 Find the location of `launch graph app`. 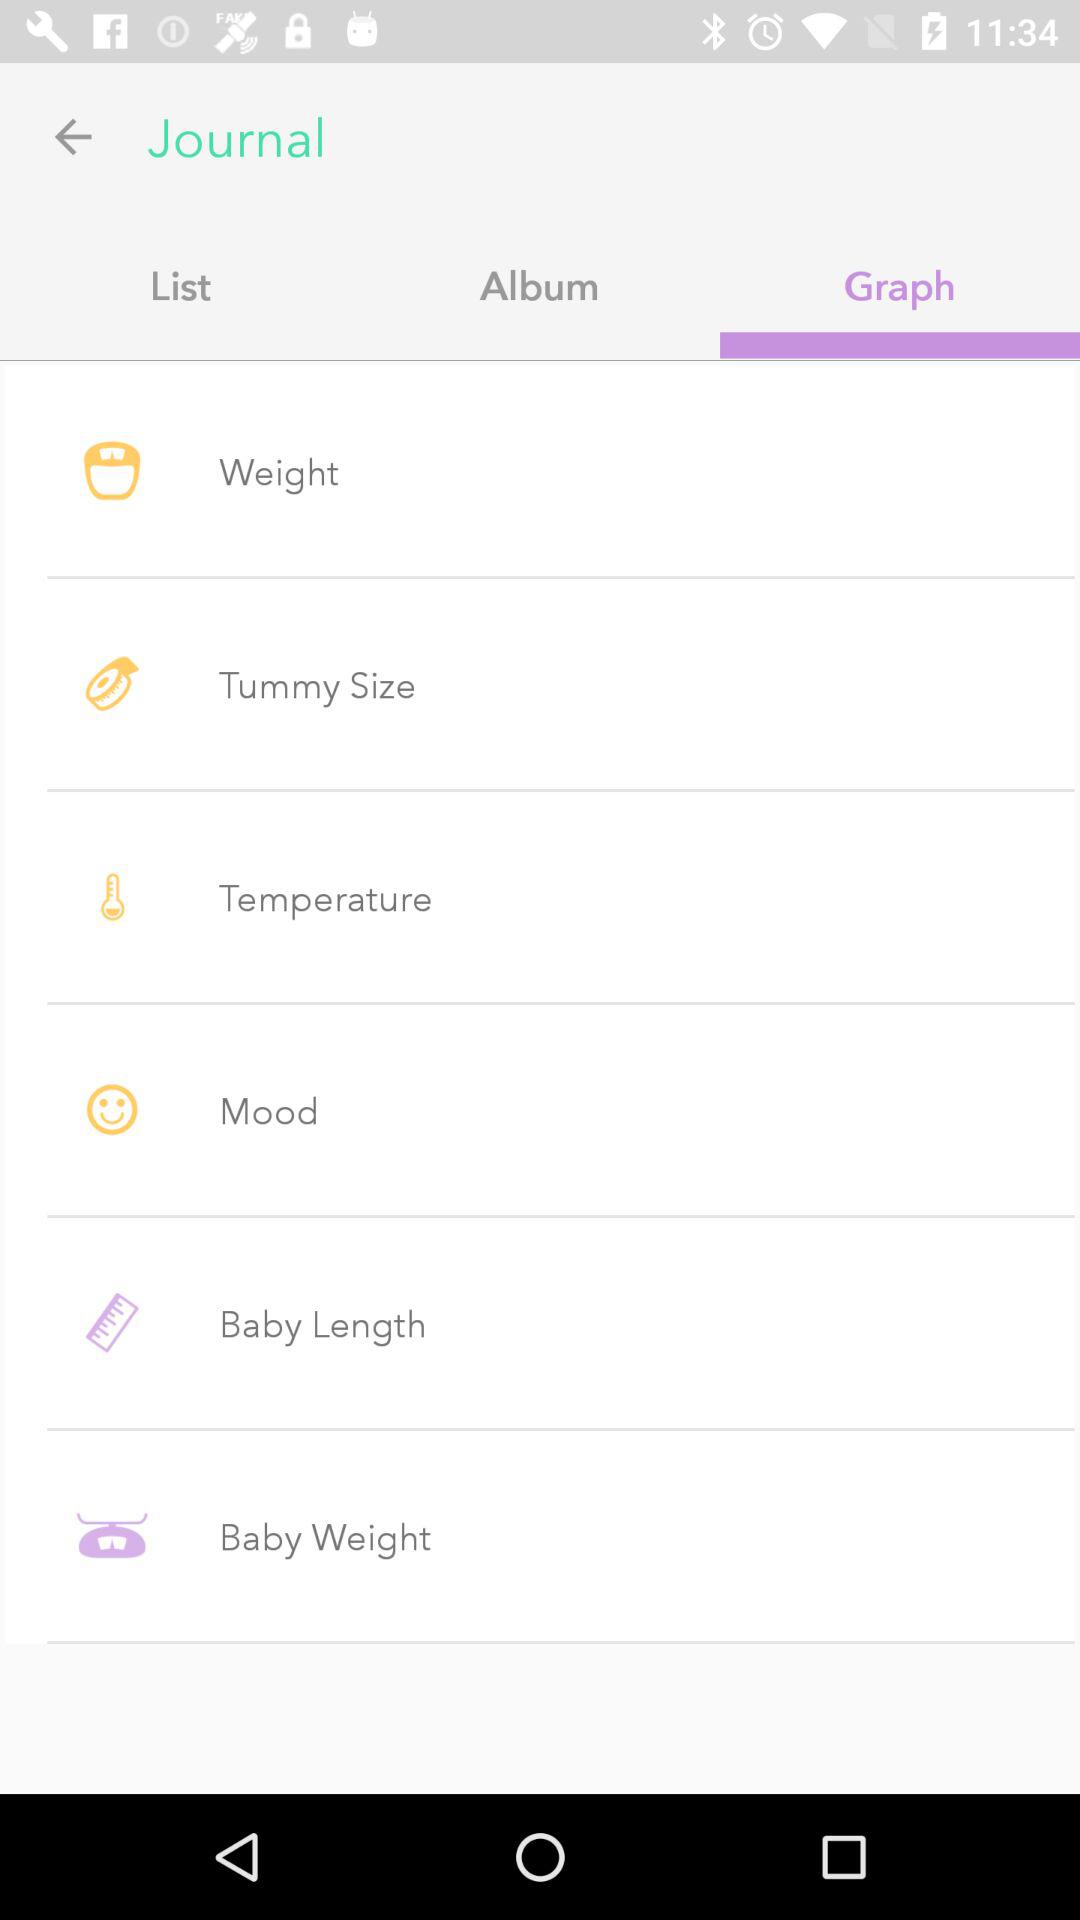

launch graph app is located at coordinates (900, 285).